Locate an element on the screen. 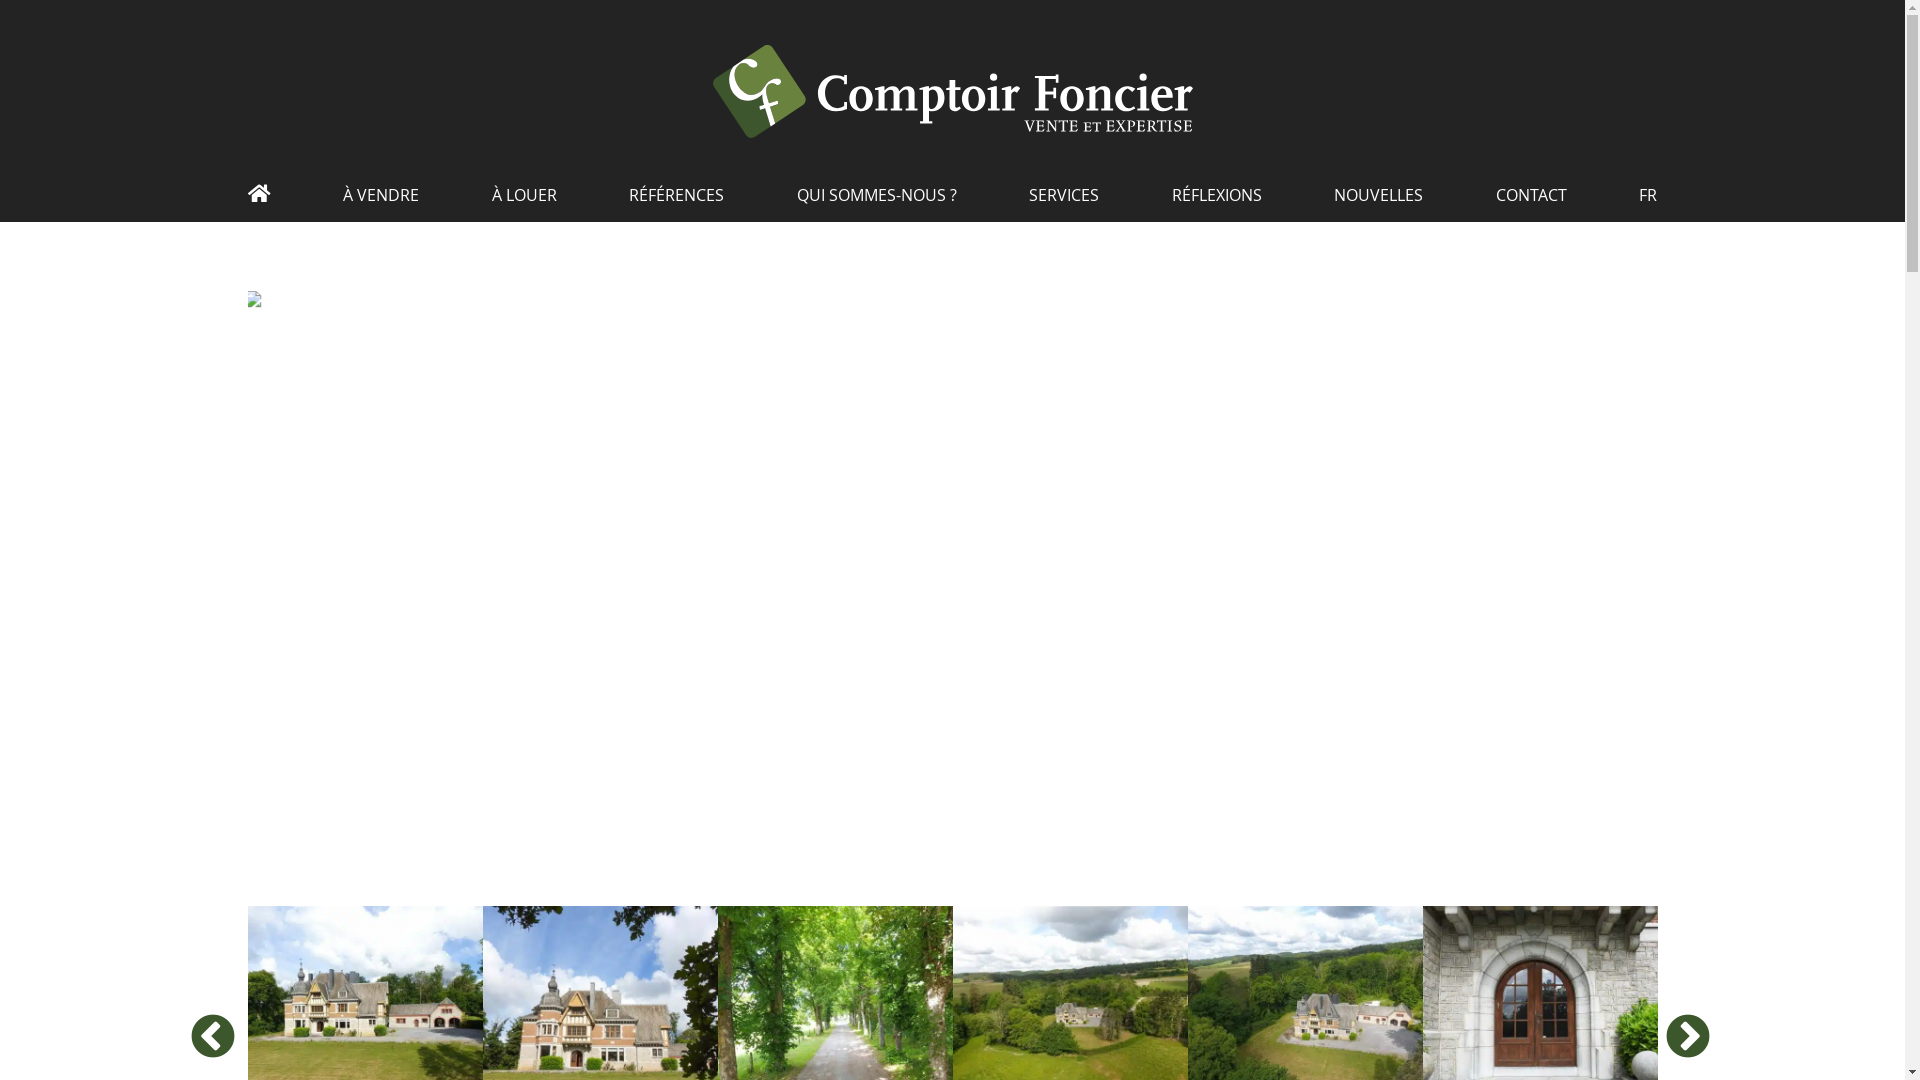  Next is located at coordinates (1672, 1023).